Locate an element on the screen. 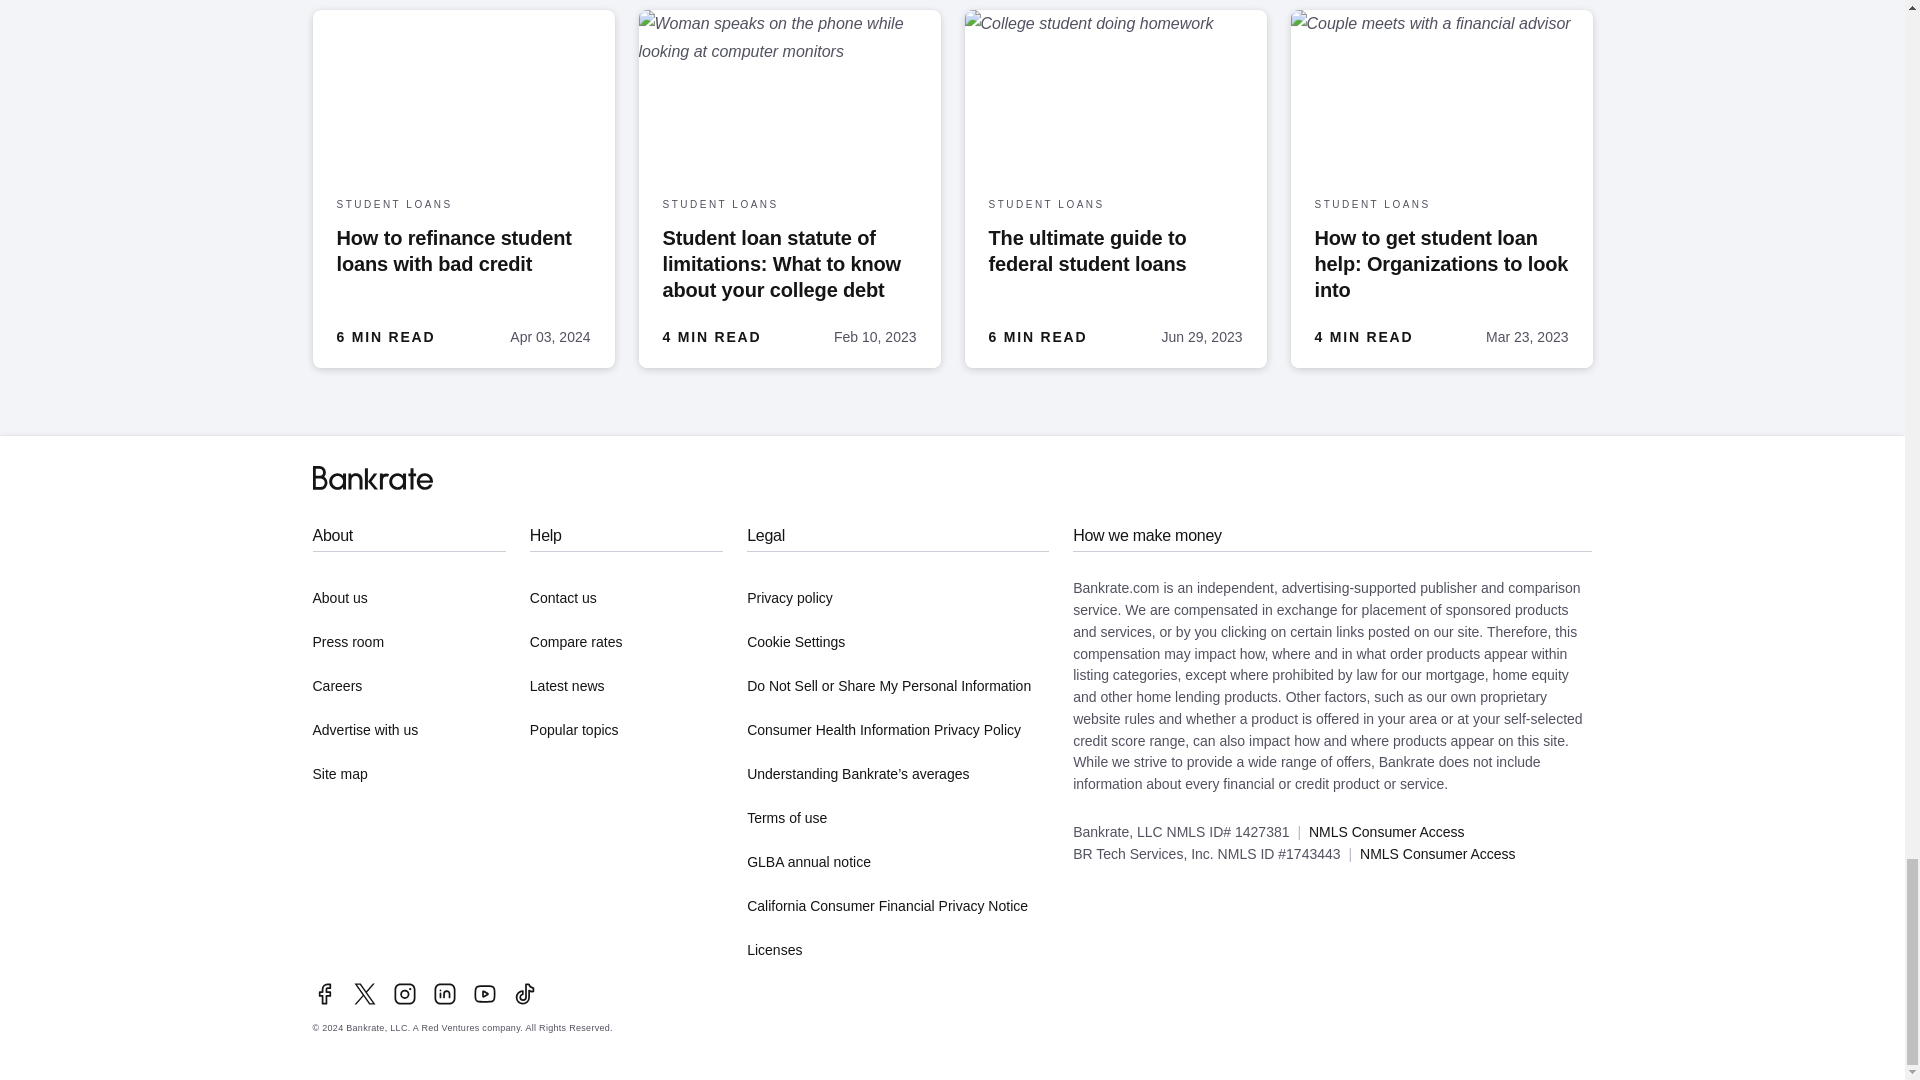  Bankrate is located at coordinates (372, 478).